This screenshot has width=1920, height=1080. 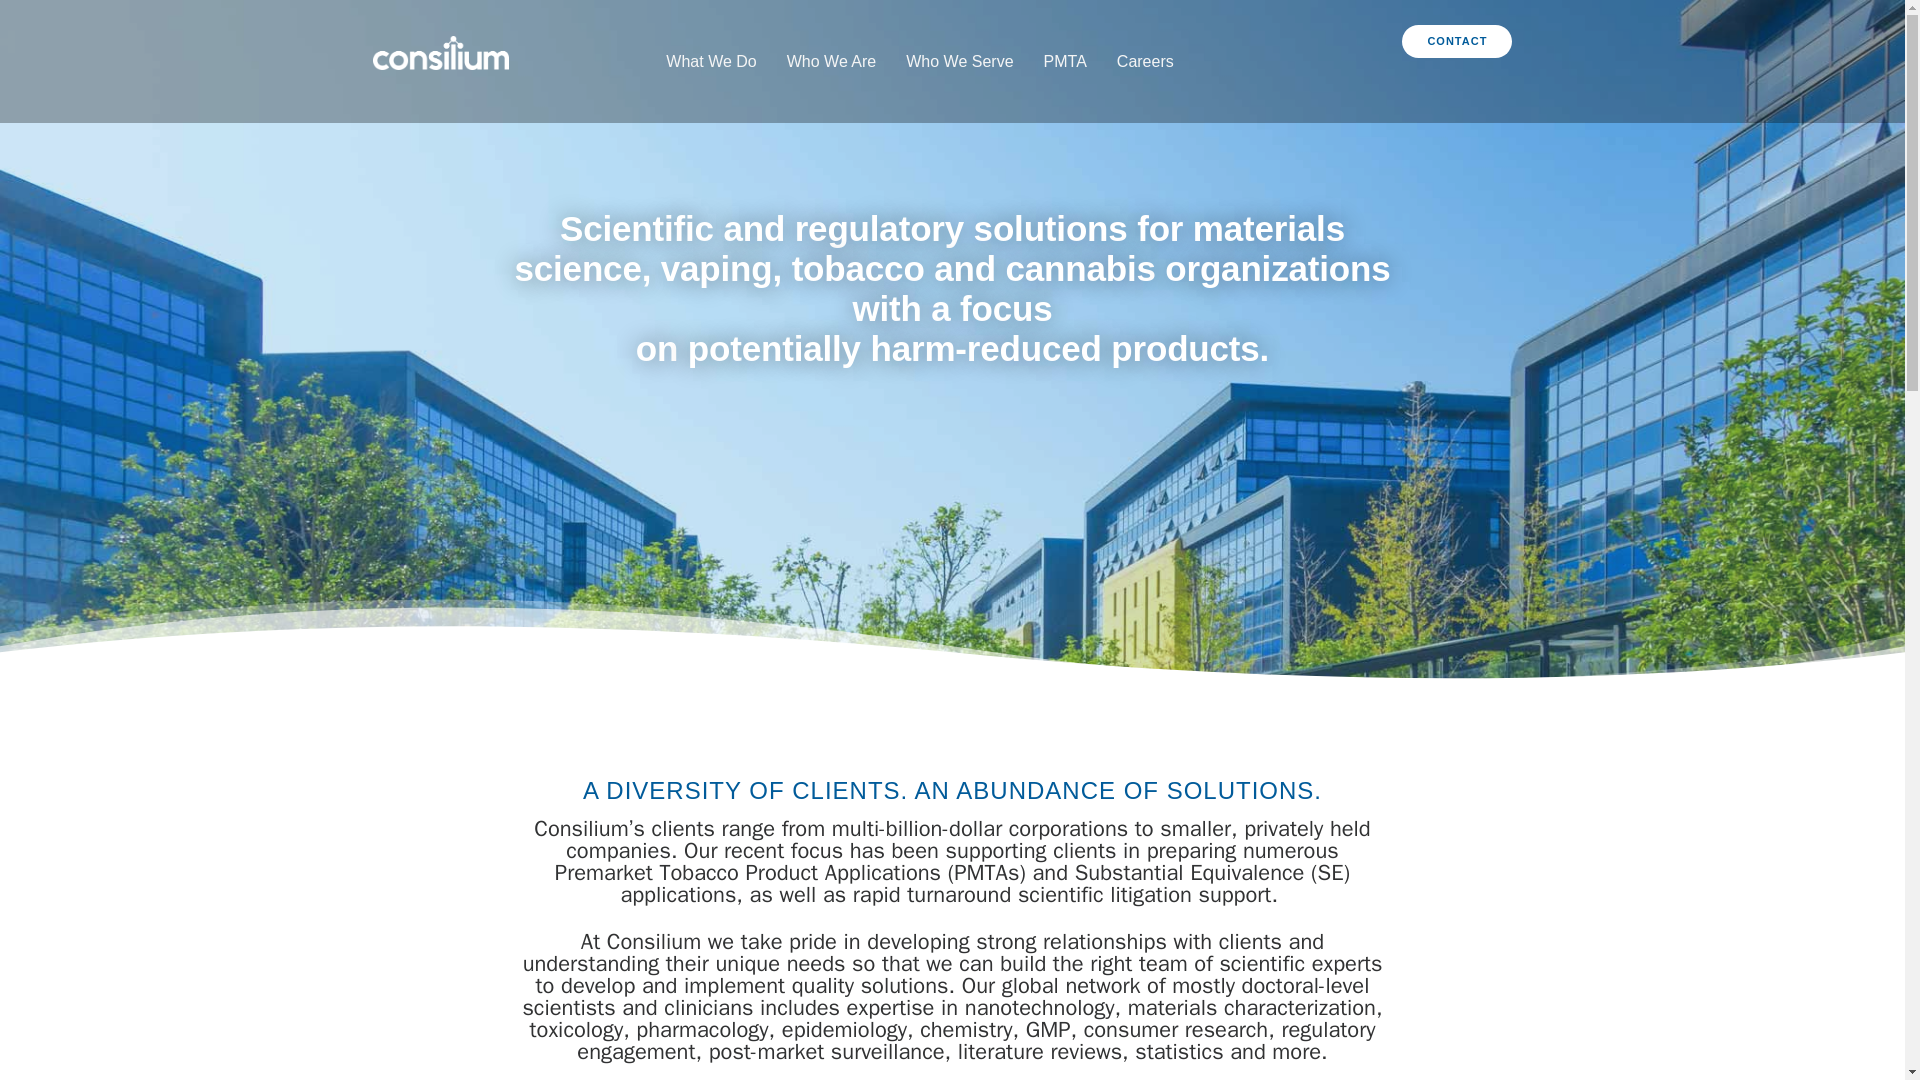 I want to click on PMTA, so click(x=1065, y=60).